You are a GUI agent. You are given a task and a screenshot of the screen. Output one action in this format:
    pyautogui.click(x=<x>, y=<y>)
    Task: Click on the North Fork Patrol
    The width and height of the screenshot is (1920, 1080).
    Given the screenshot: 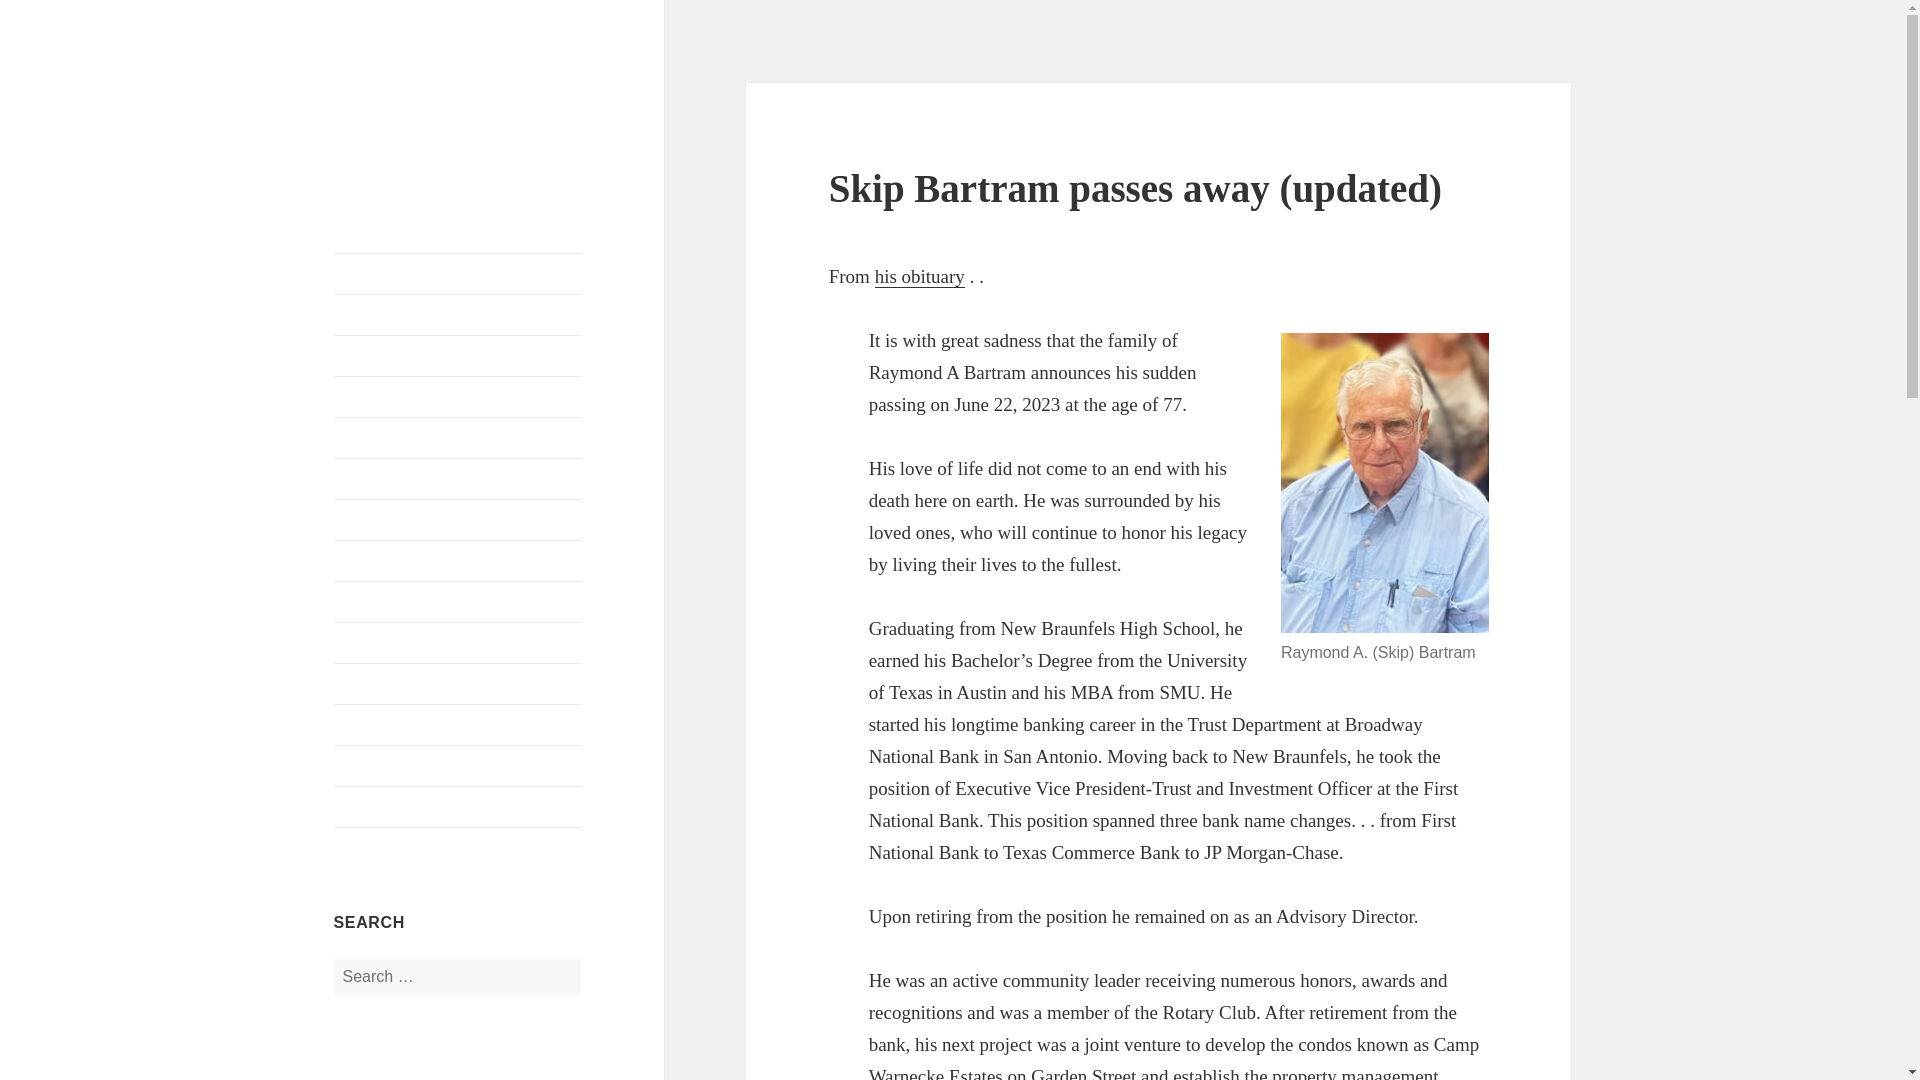 What is the action you would take?
    pyautogui.click(x=458, y=725)
    